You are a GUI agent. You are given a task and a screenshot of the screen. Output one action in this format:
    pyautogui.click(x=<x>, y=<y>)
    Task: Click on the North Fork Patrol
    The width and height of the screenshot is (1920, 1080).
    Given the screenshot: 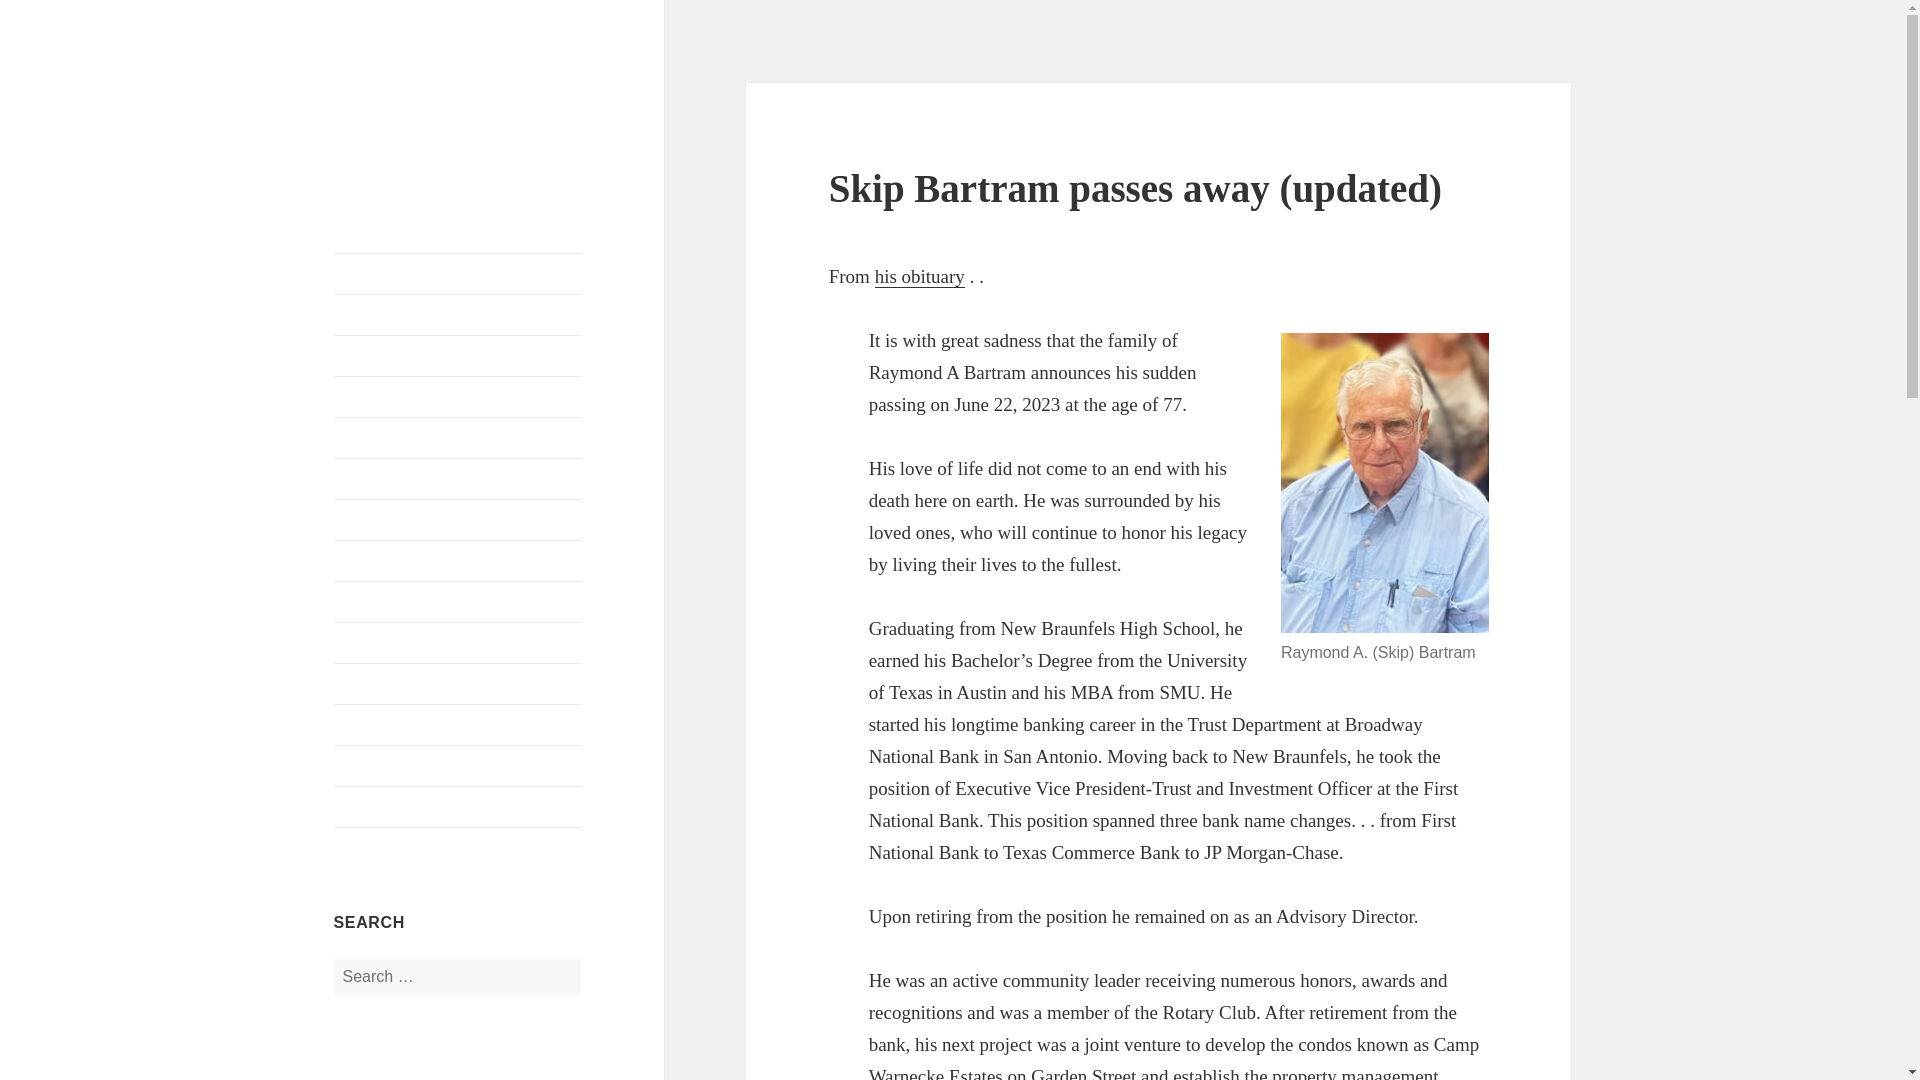 What is the action you would take?
    pyautogui.click(x=458, y=725)
    